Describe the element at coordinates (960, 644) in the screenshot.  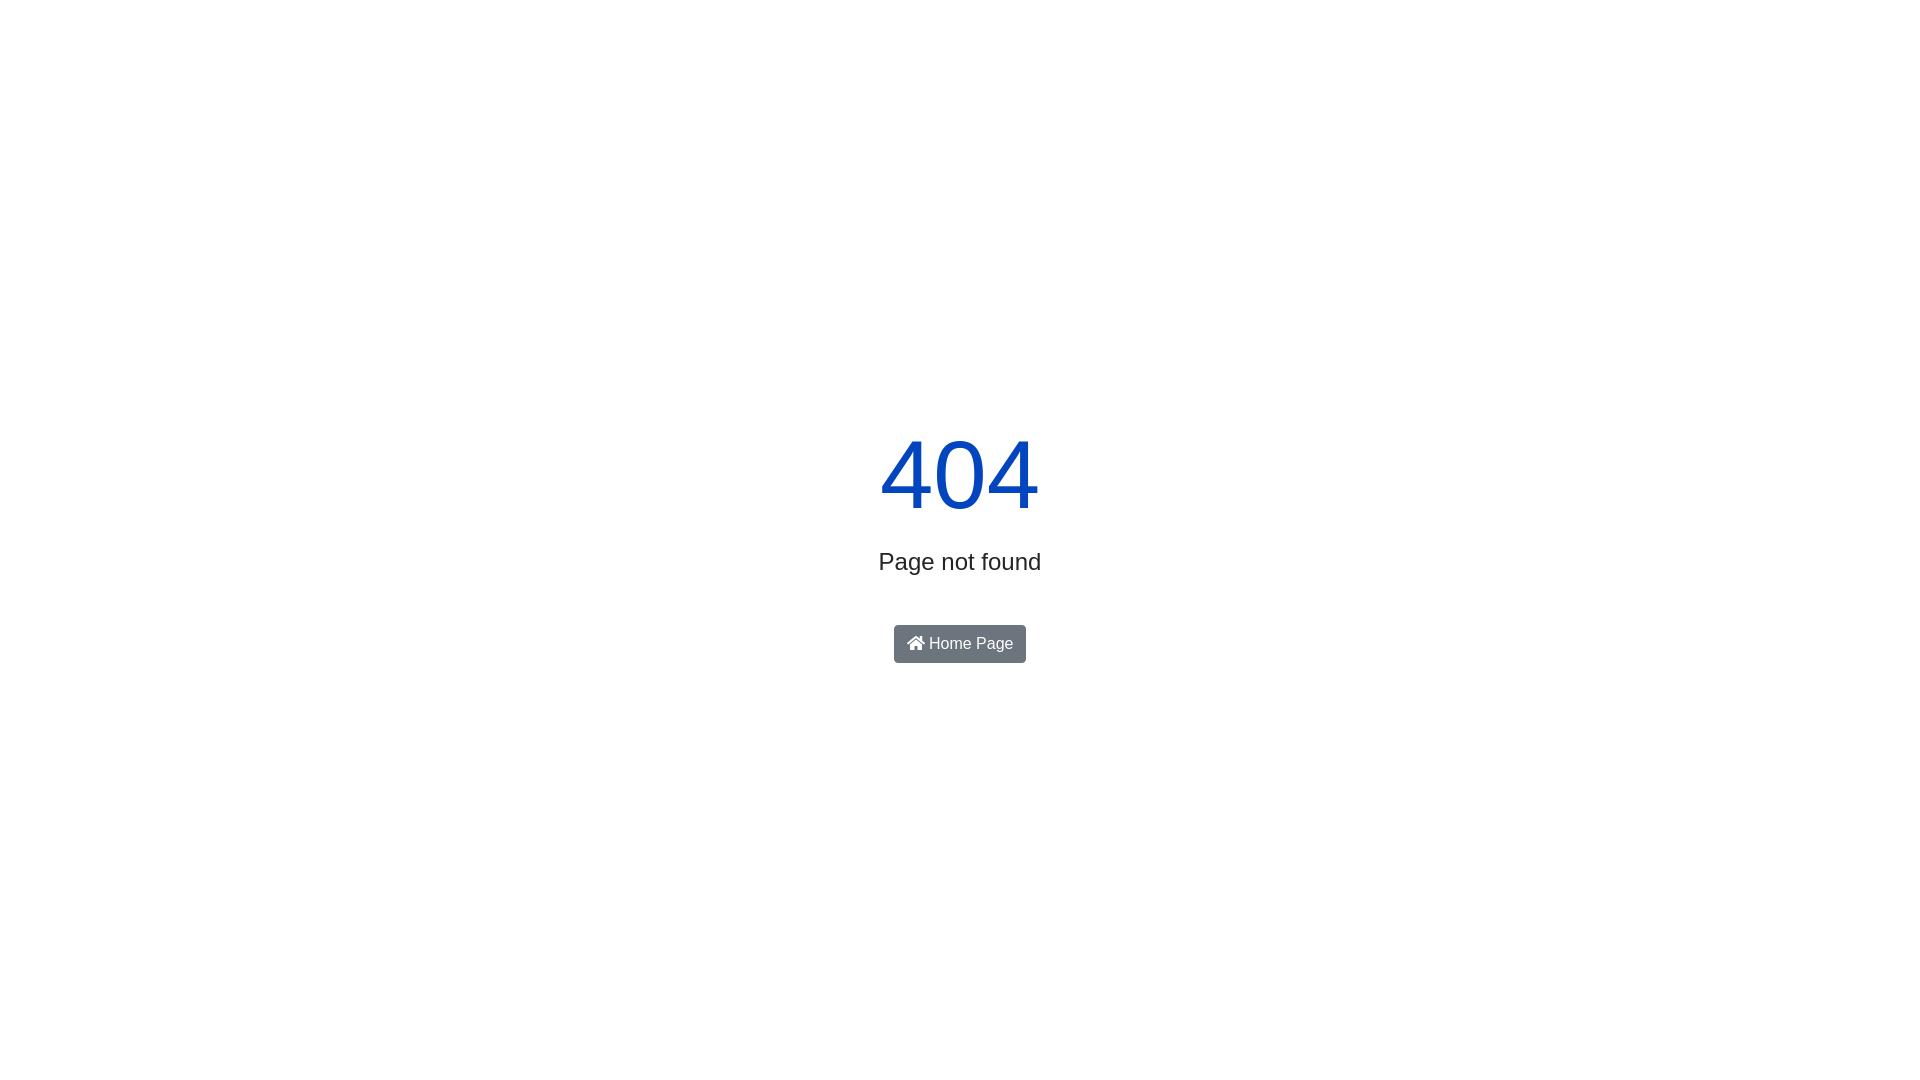
I see `Home Page` at that location.